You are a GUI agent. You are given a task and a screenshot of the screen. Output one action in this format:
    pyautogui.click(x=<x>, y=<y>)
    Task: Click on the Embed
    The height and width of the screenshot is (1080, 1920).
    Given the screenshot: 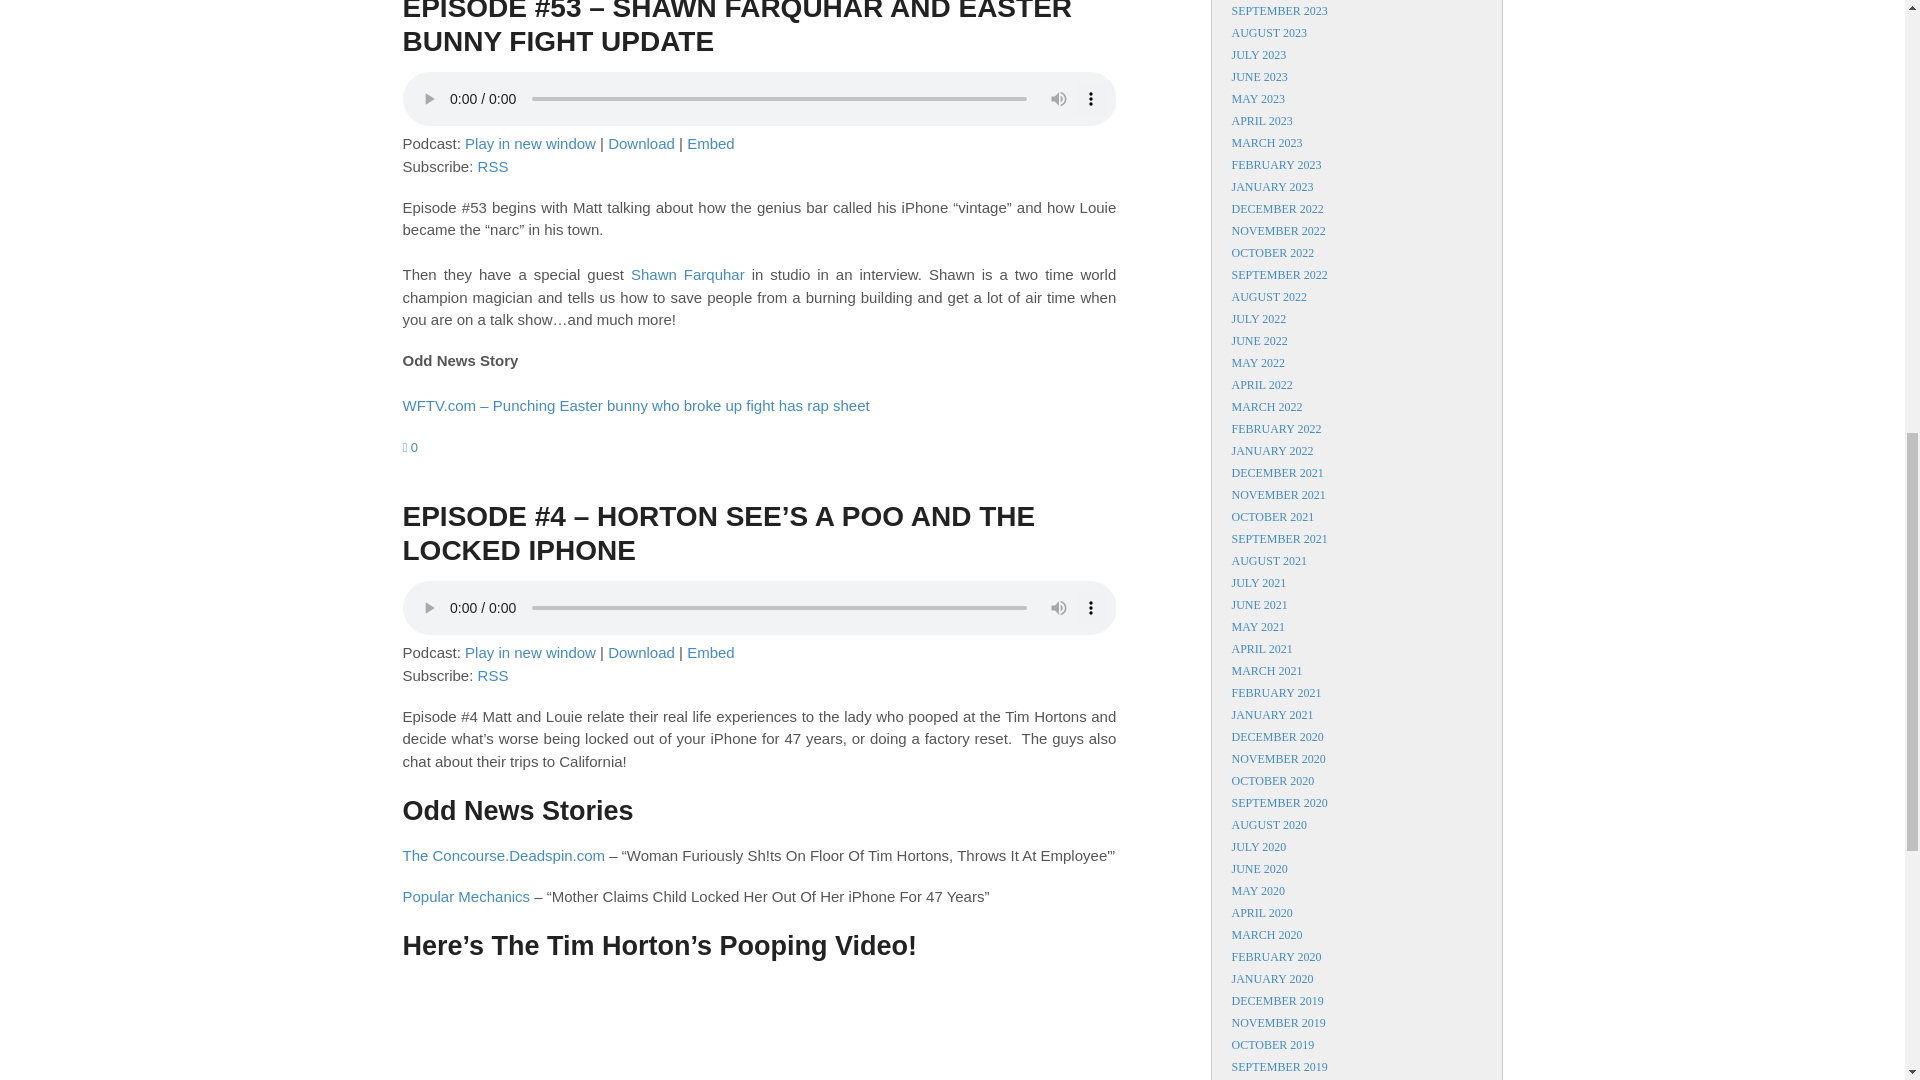 What is the action you would take?
    pyautogui.click(x=711, y=144)
    